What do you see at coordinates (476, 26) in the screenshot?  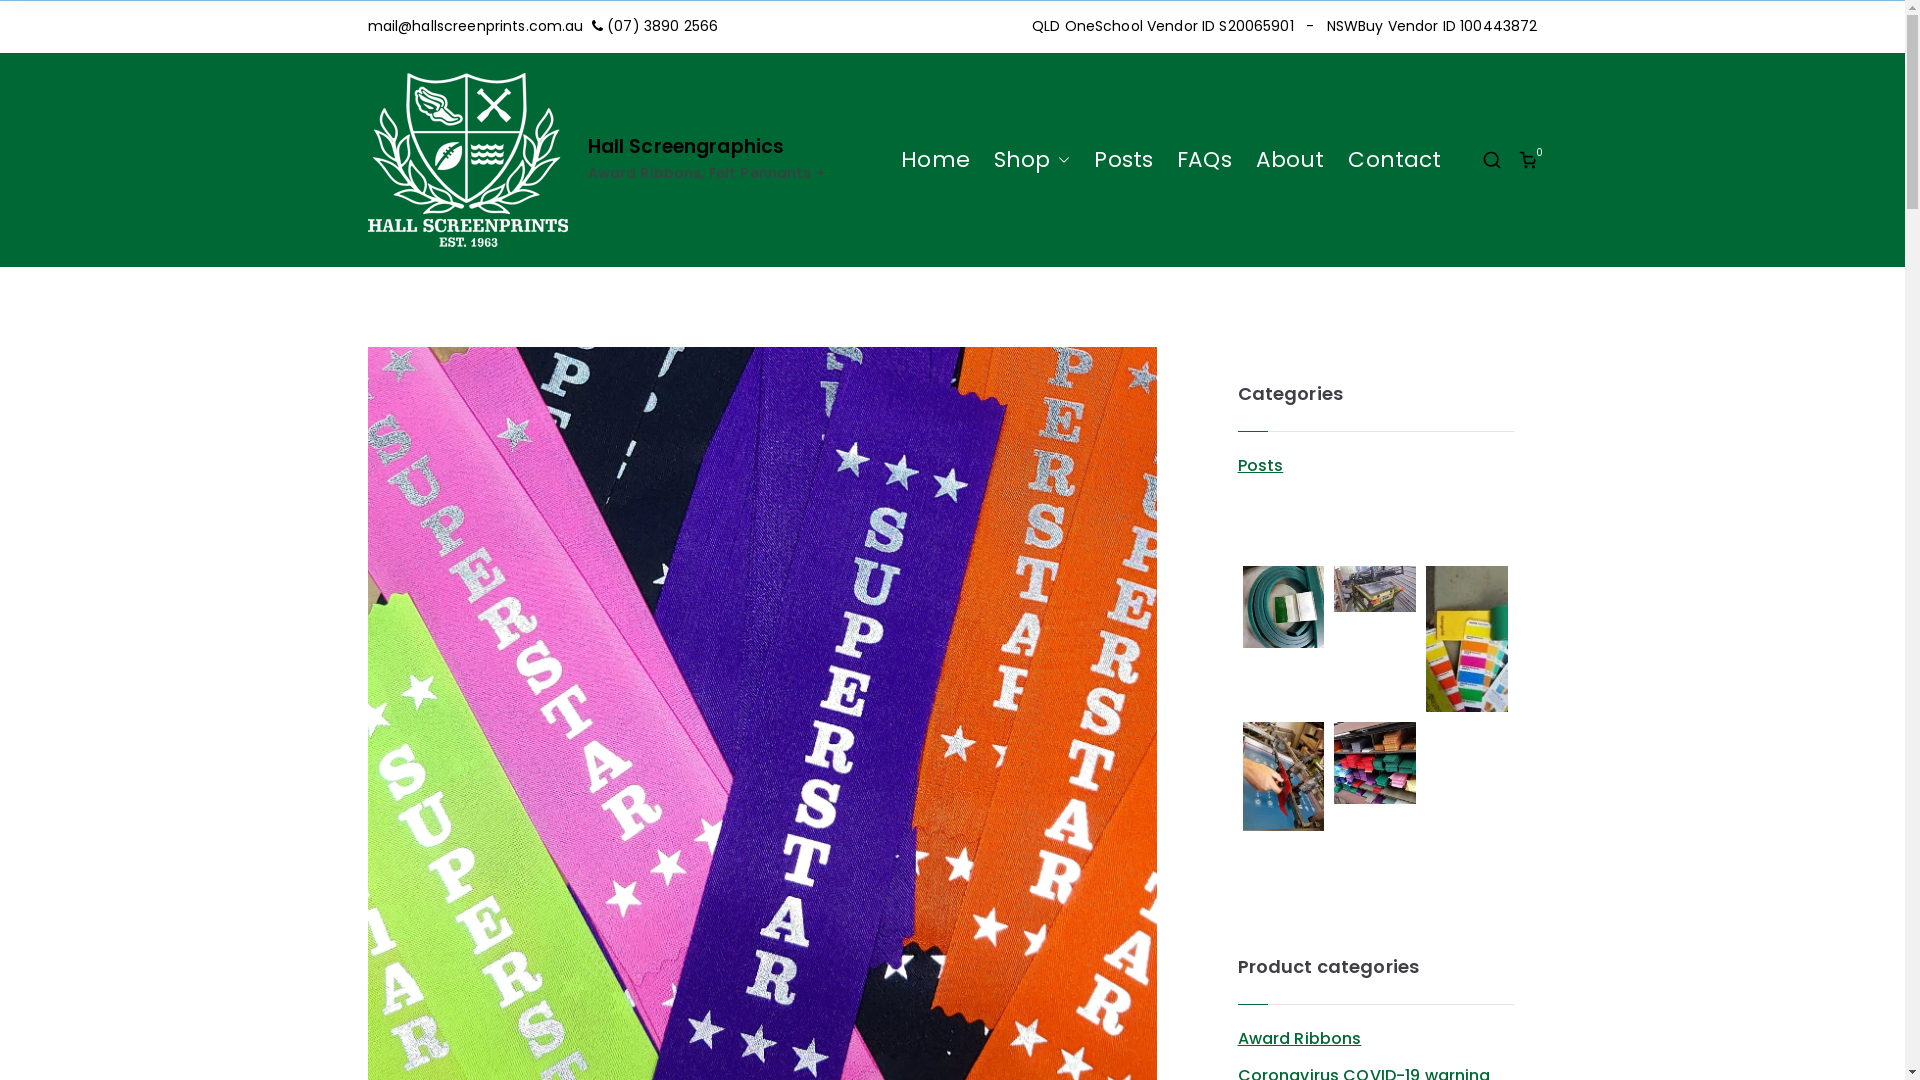 I see `mail@hallscreenprints.com.au` at bounding box center [476, 26].